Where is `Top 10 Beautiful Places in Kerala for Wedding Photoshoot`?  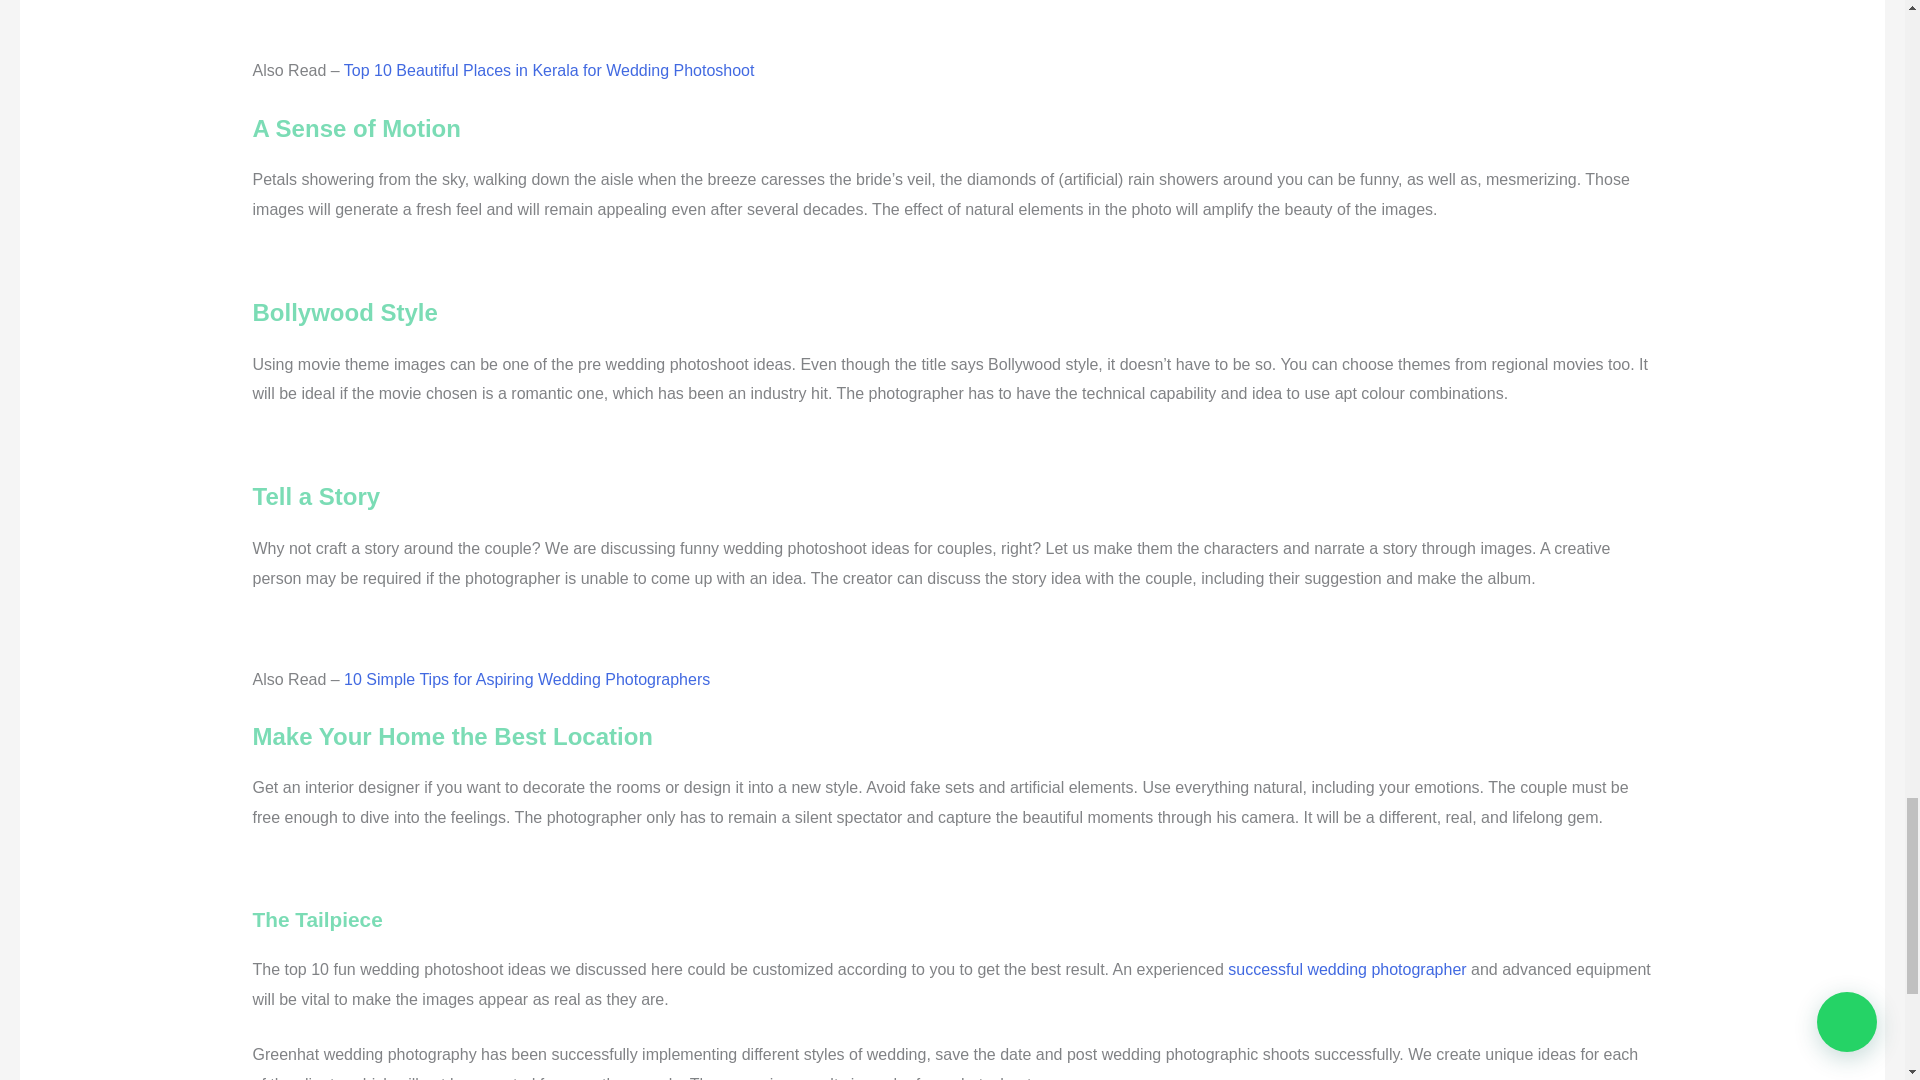 Top 10 Beautiful Places in Kerala for Wedding Photoshoot is located at coordinates (548, 70).